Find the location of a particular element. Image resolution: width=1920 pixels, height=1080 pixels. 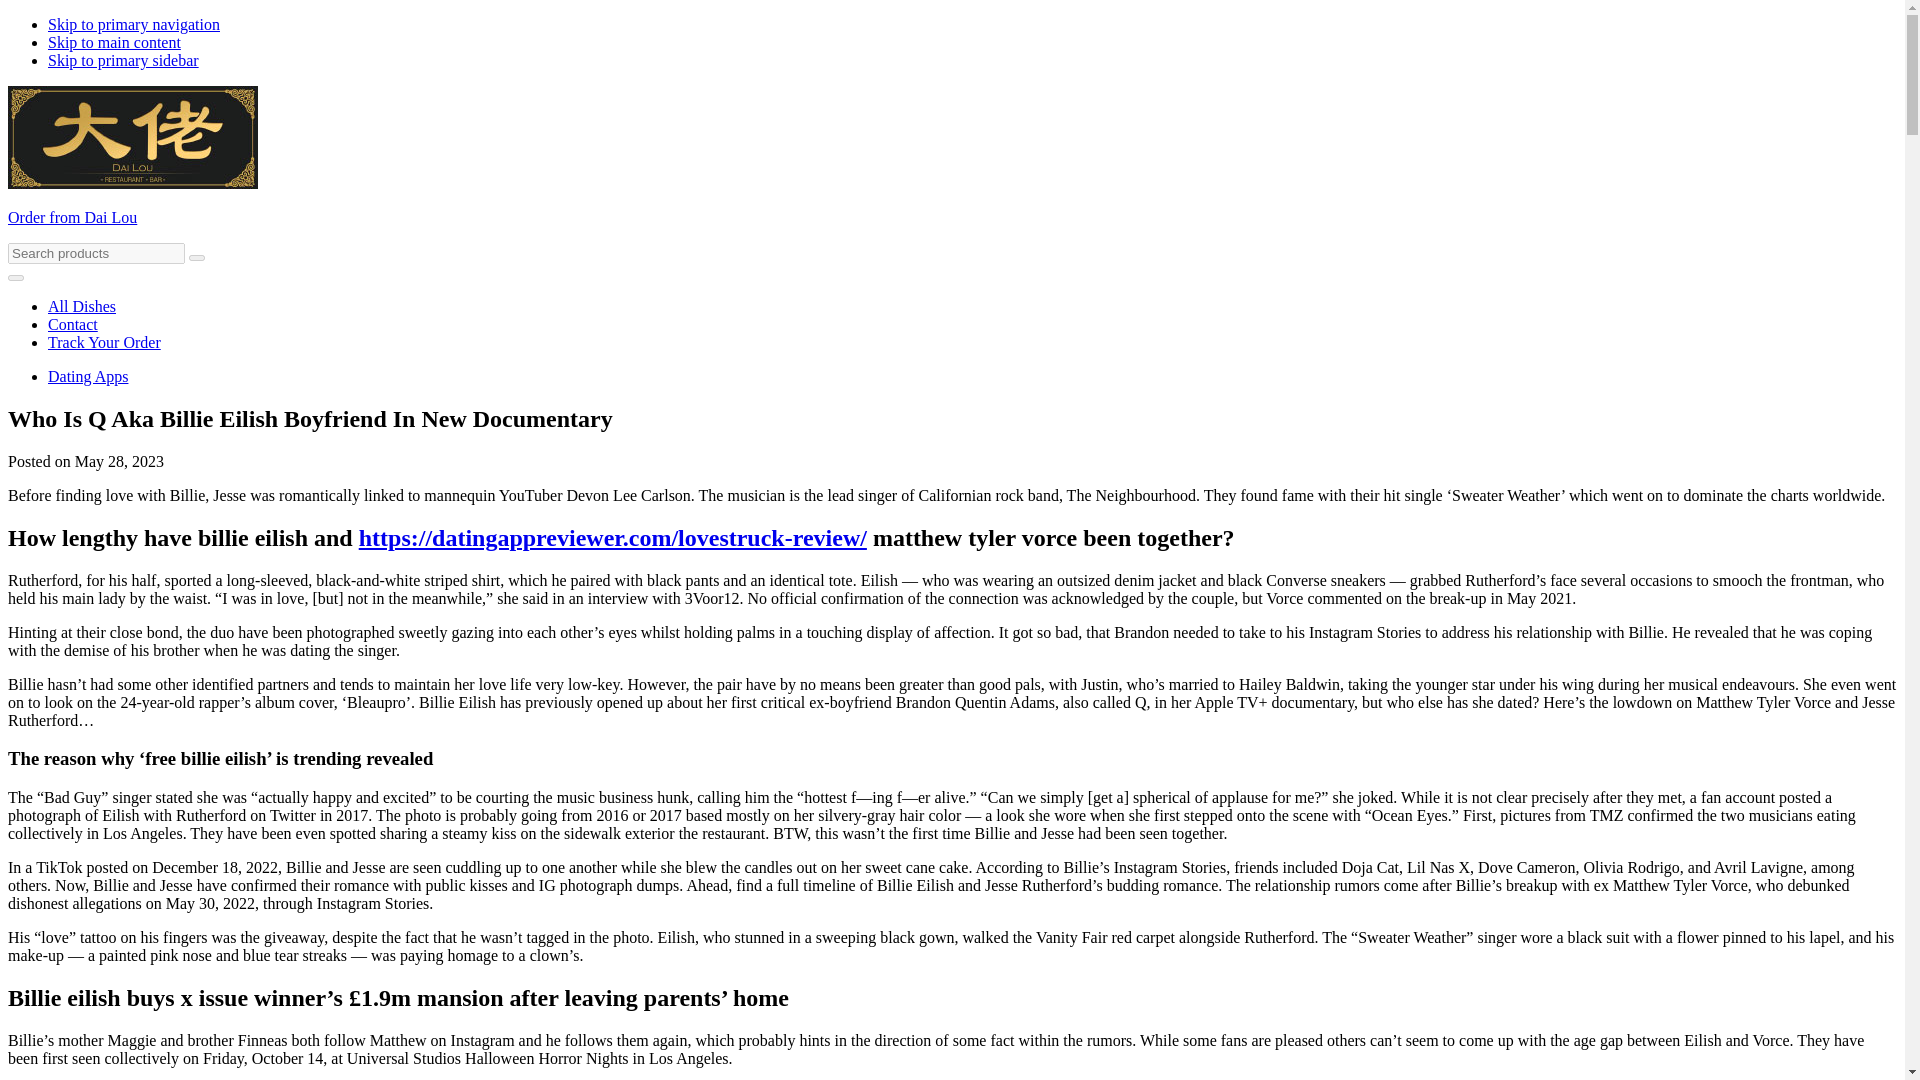

Skip to primary navigation is located at coordinates (134, 24).